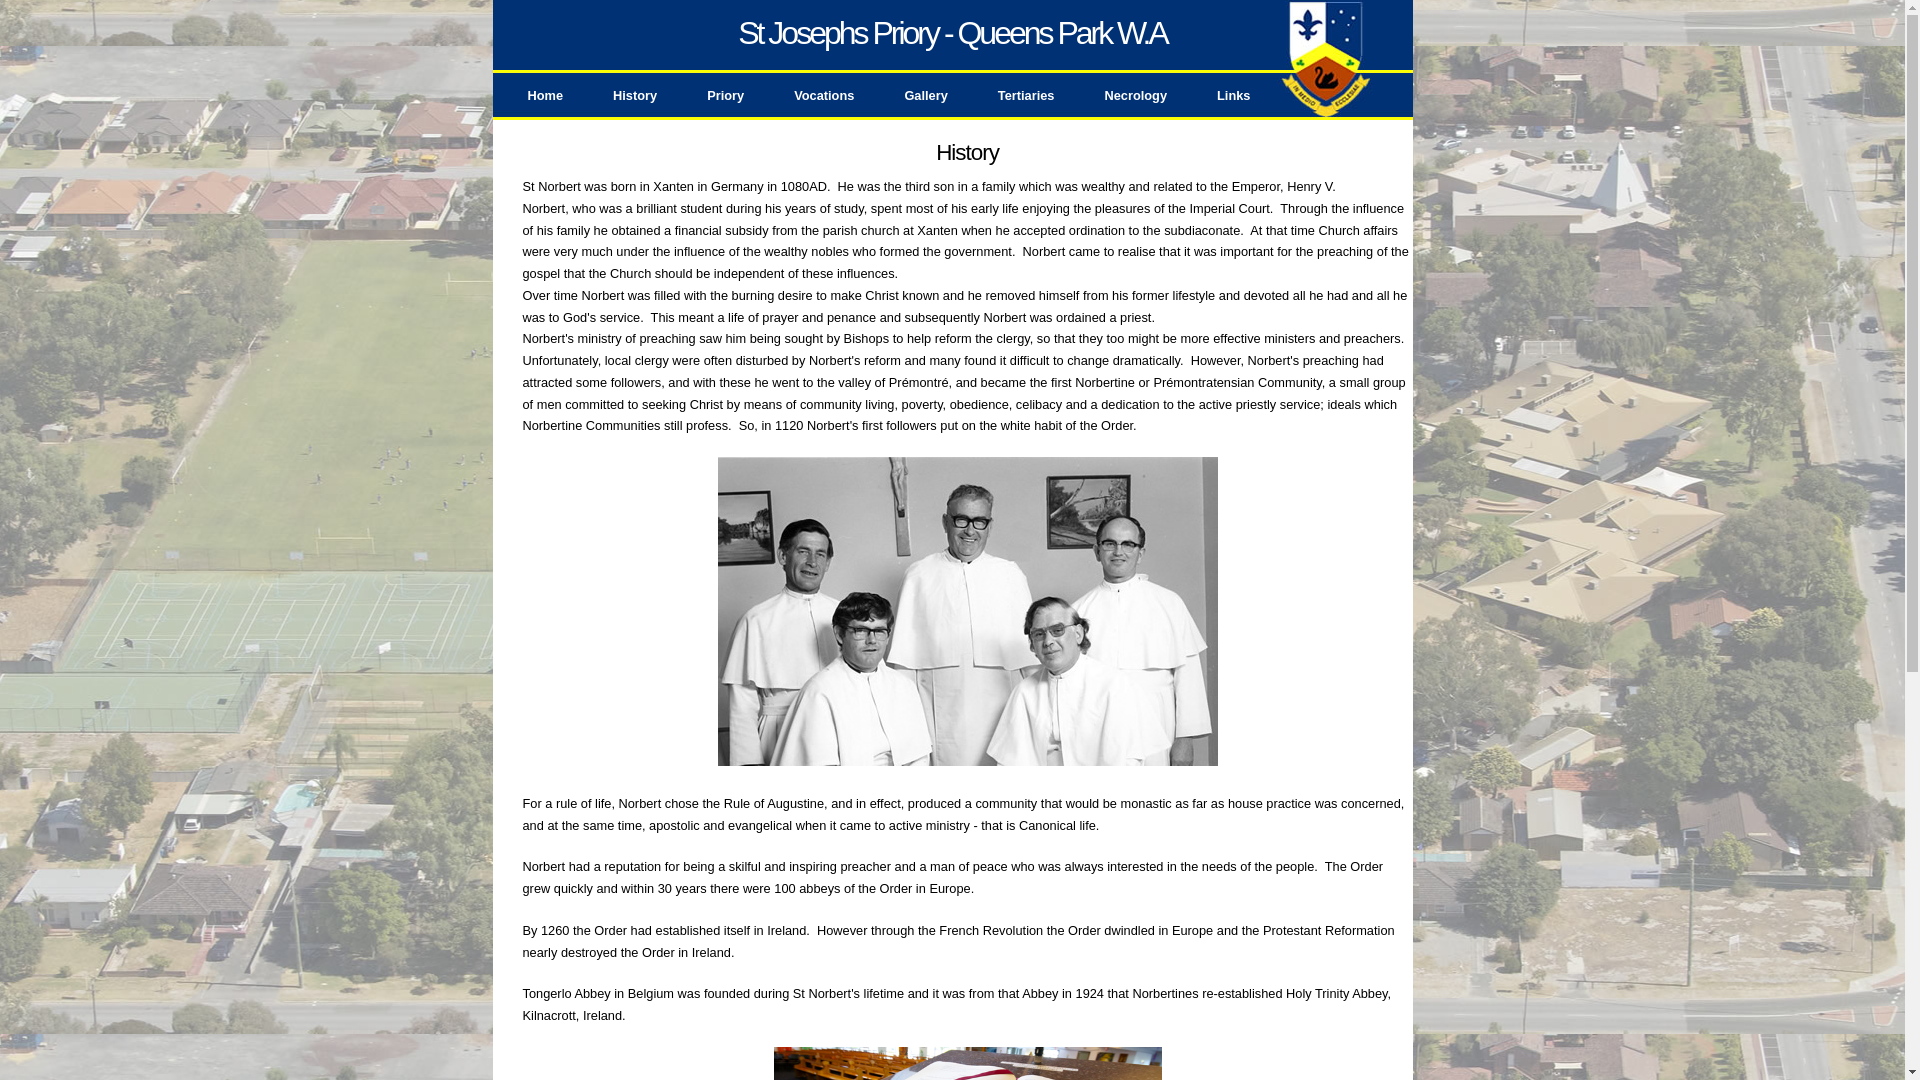 Image resolution: width=1920 pixels, height=1080 pixels. I want to click on Priory, so click(726, 95).